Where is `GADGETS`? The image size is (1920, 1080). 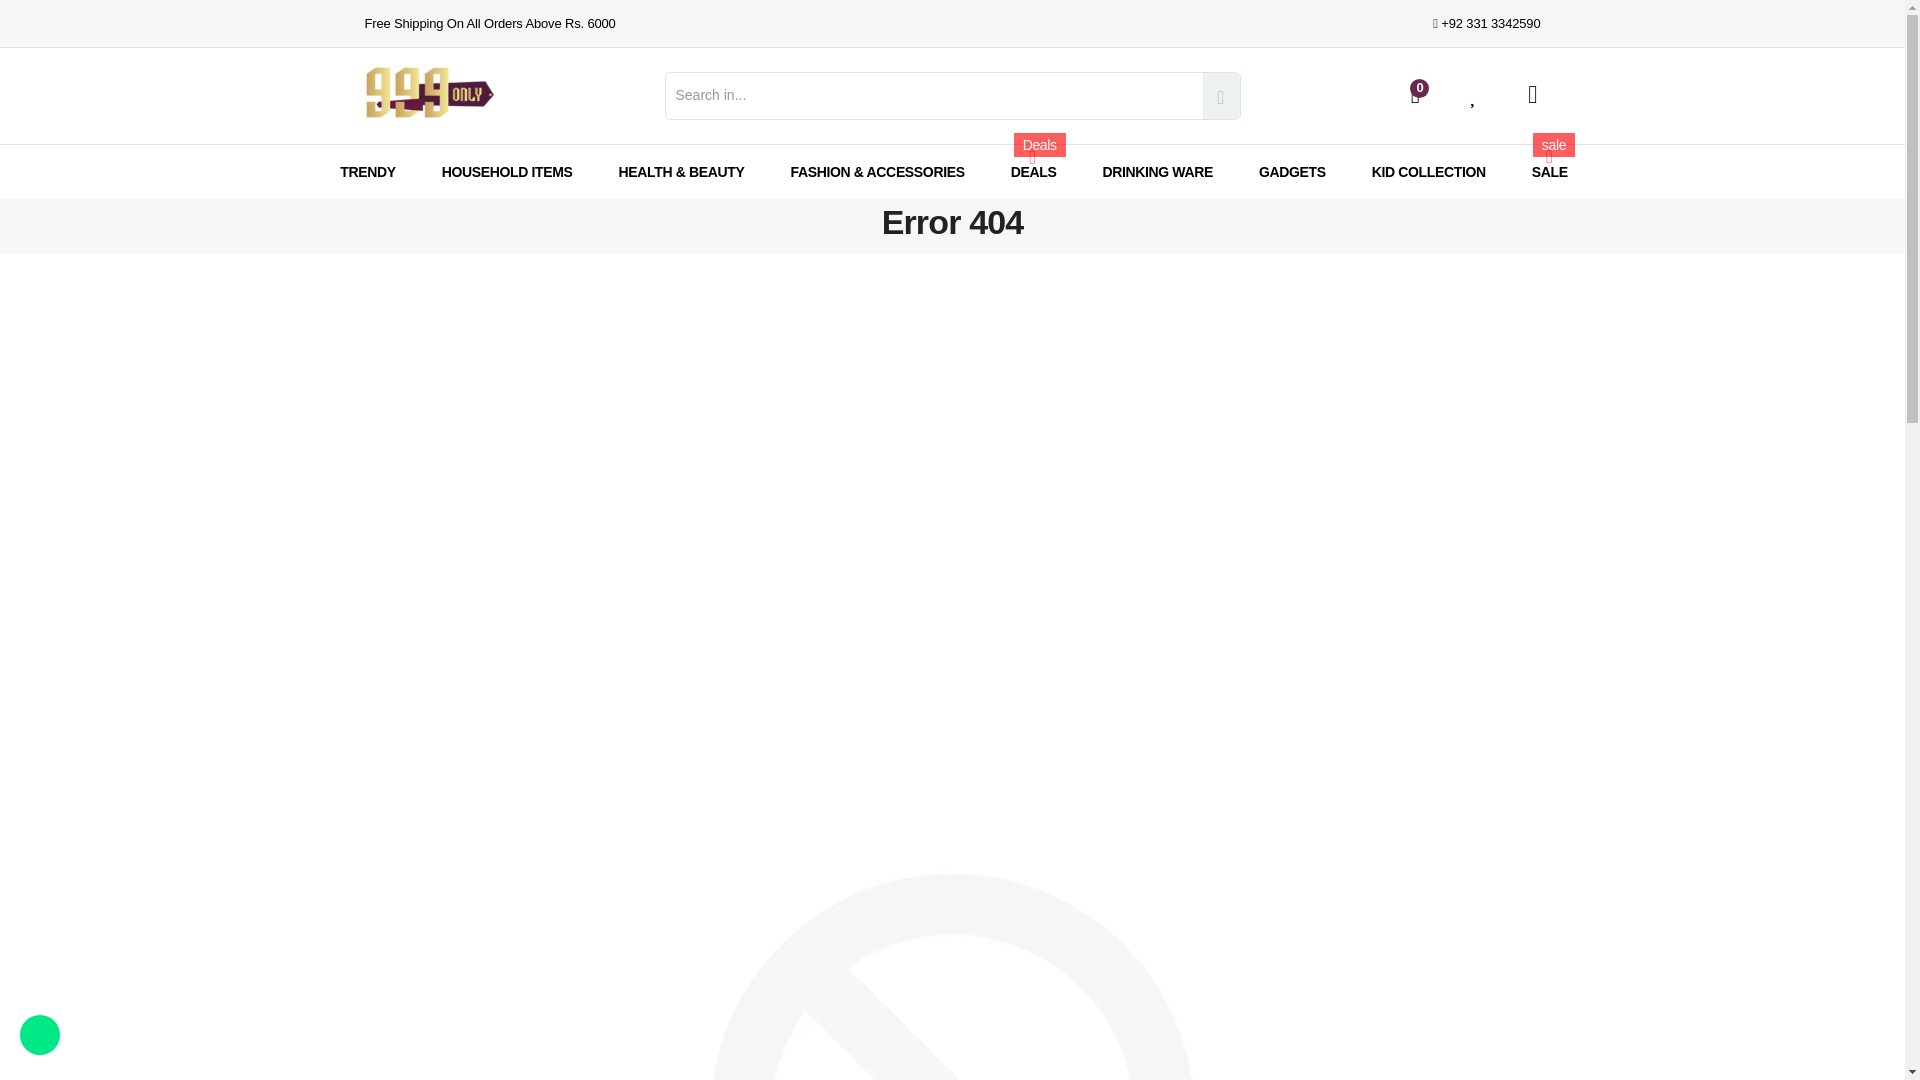 GADGETS is located at coordinates (1292, 170).